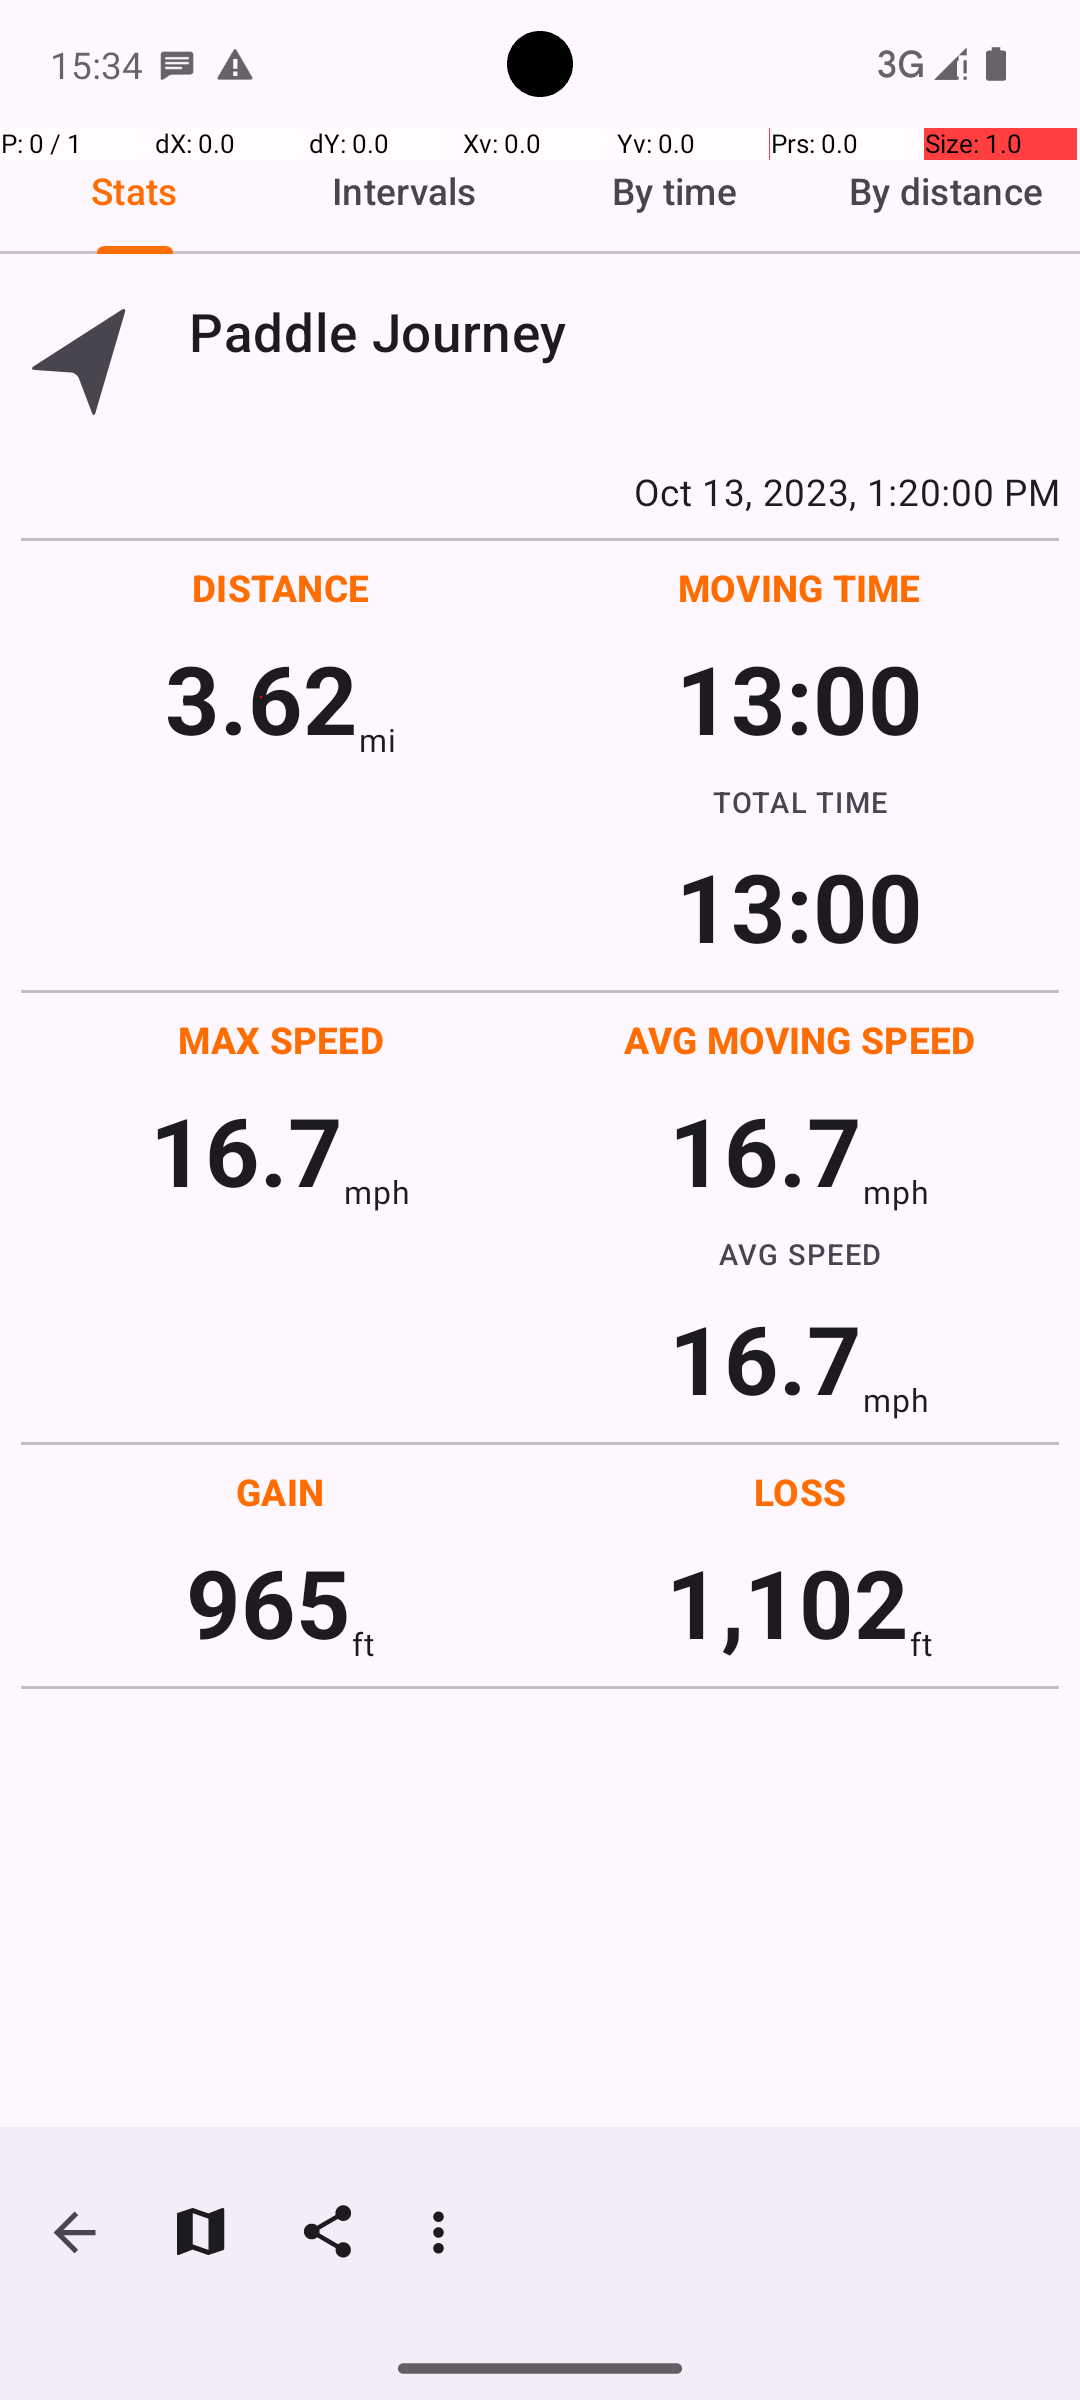  I want to click on mph, so click(377, 1192).